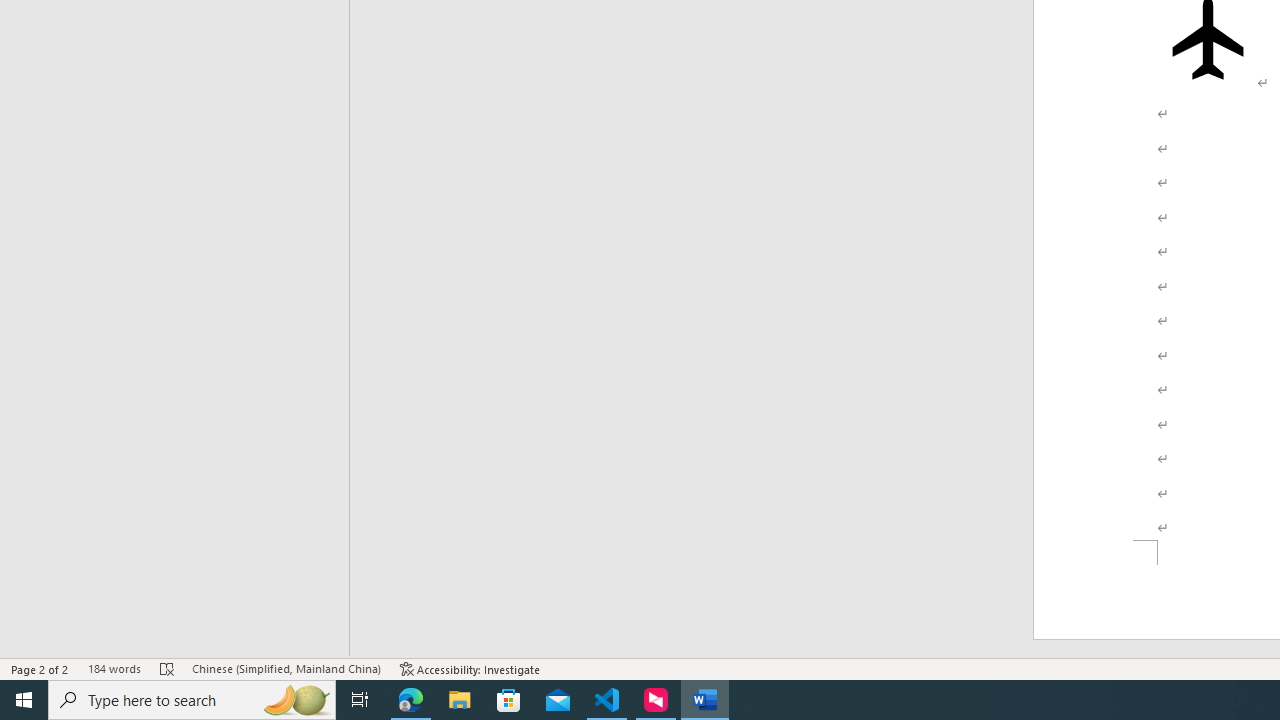  I want to click on Page Number Page 2 of 2, so click(40, 668).